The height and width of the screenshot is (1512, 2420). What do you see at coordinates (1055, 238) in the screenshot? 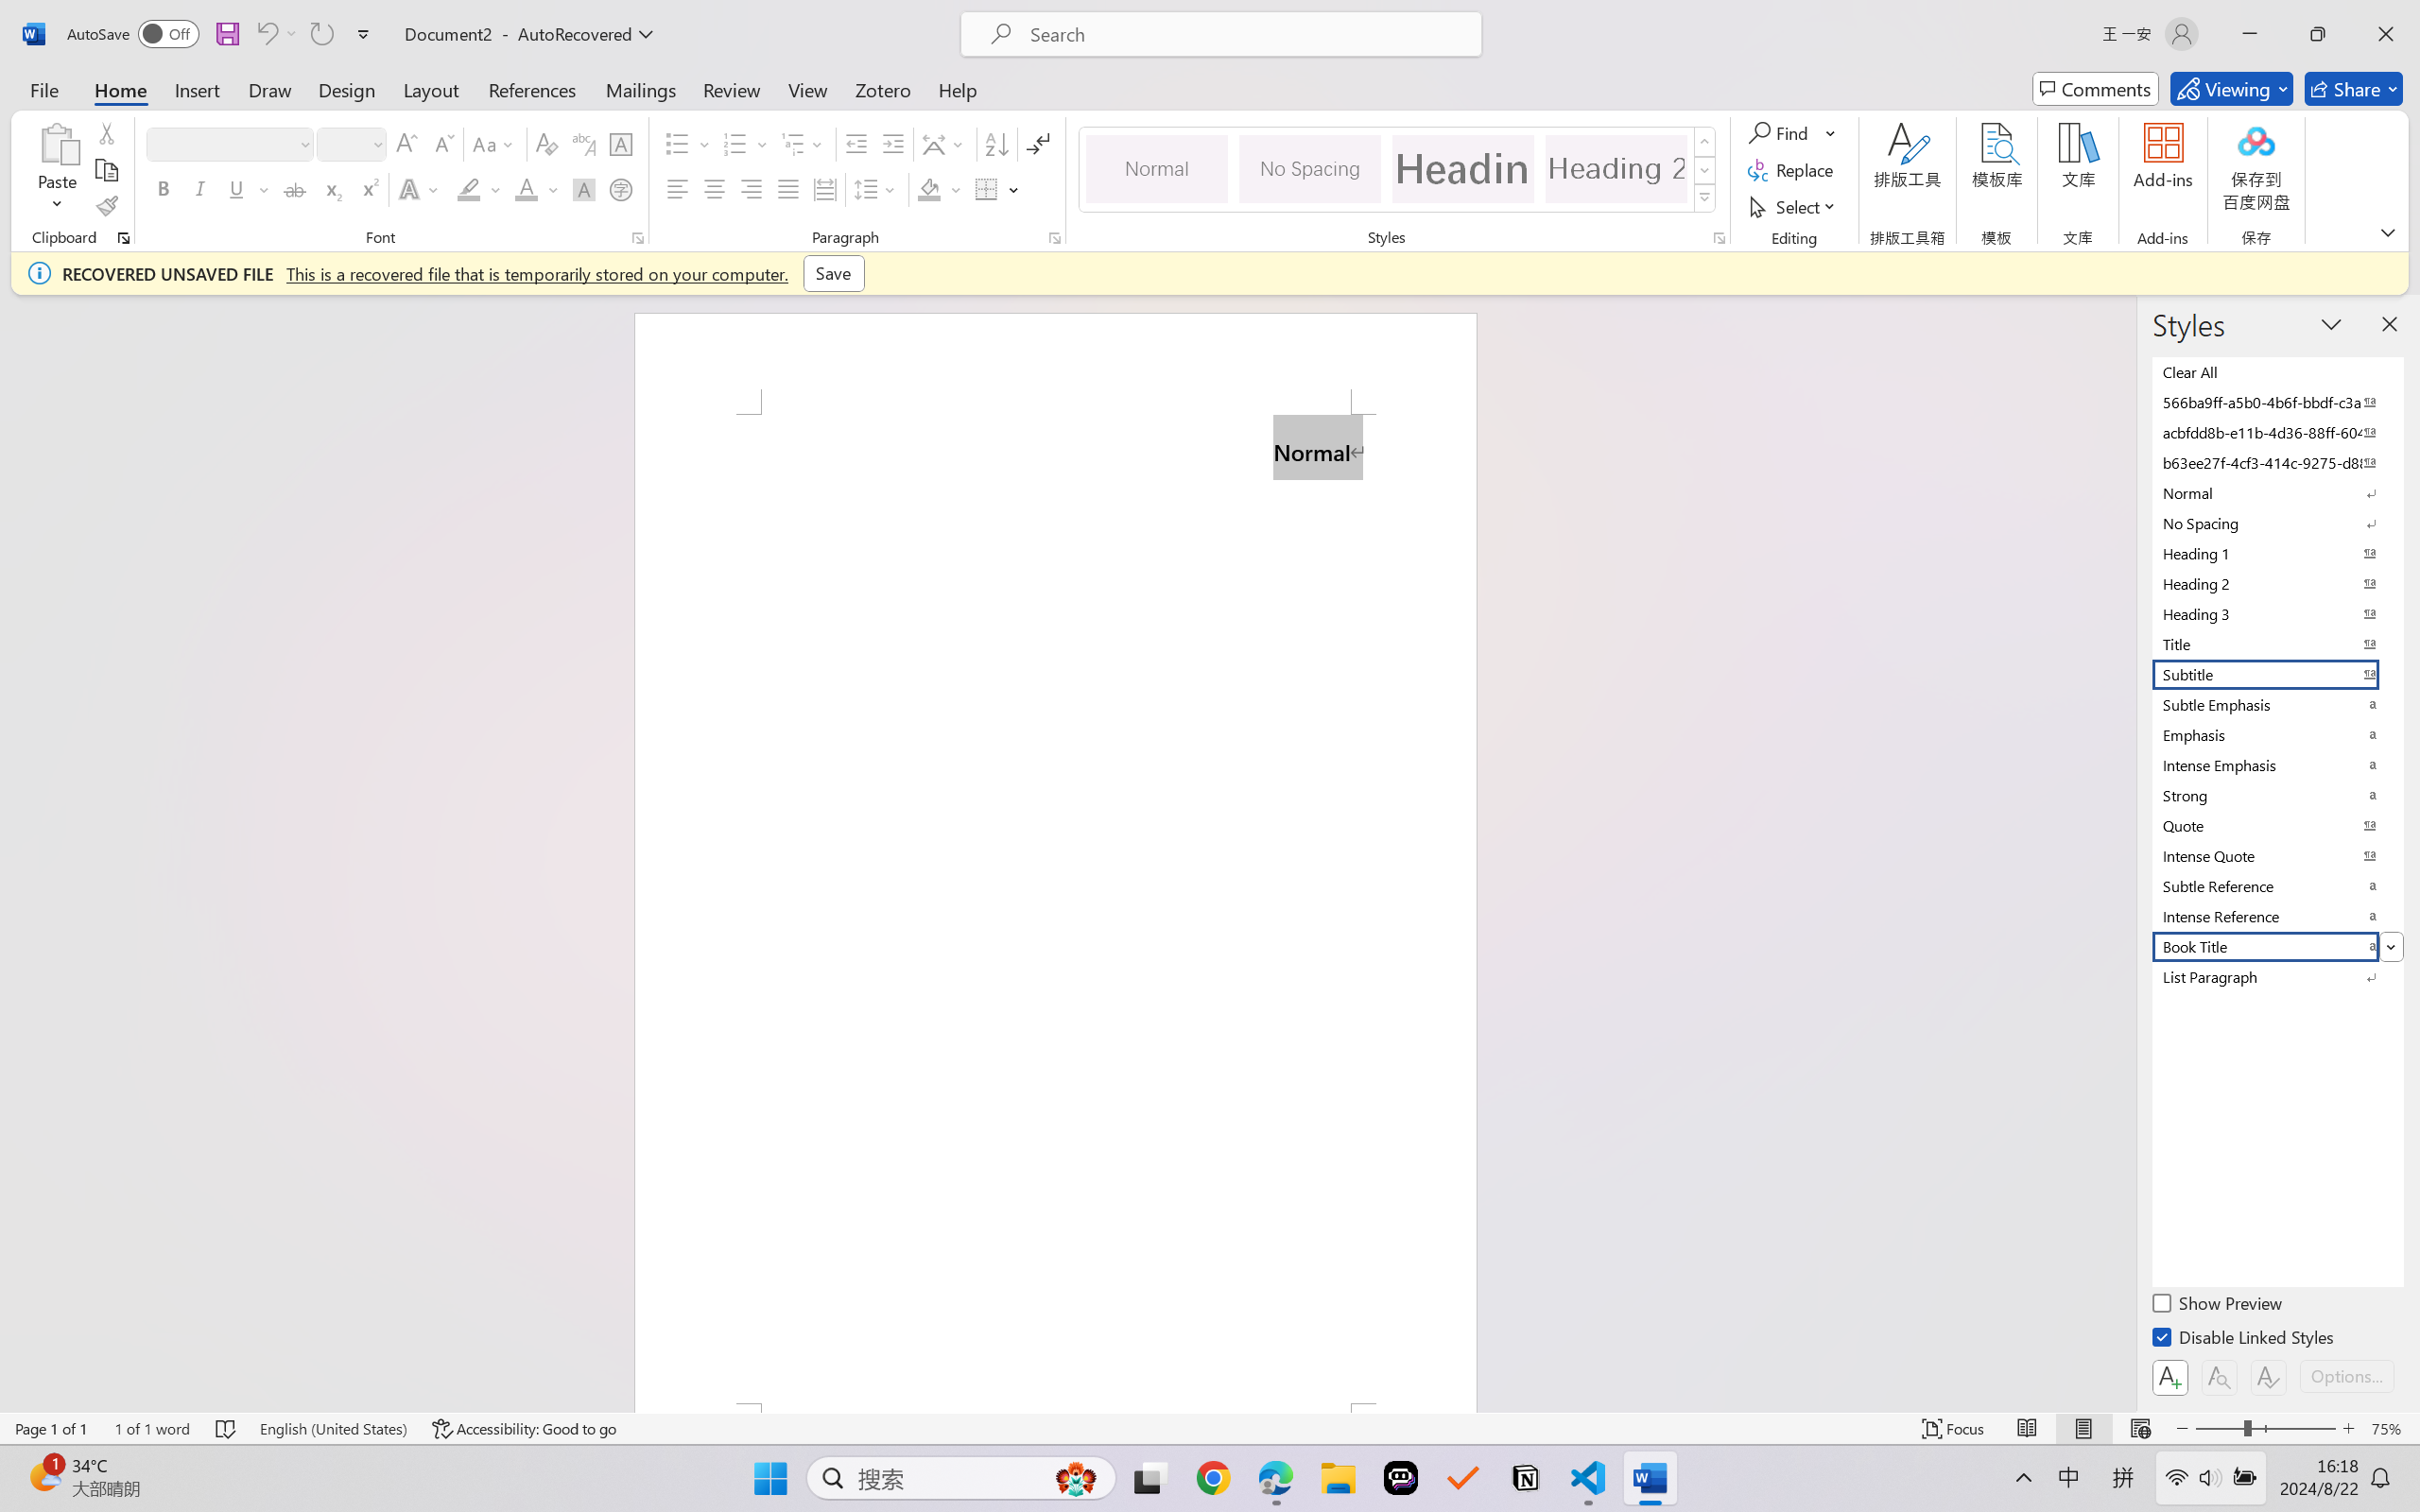
I see `Paragraph...` at bounding box center [1055, 238].